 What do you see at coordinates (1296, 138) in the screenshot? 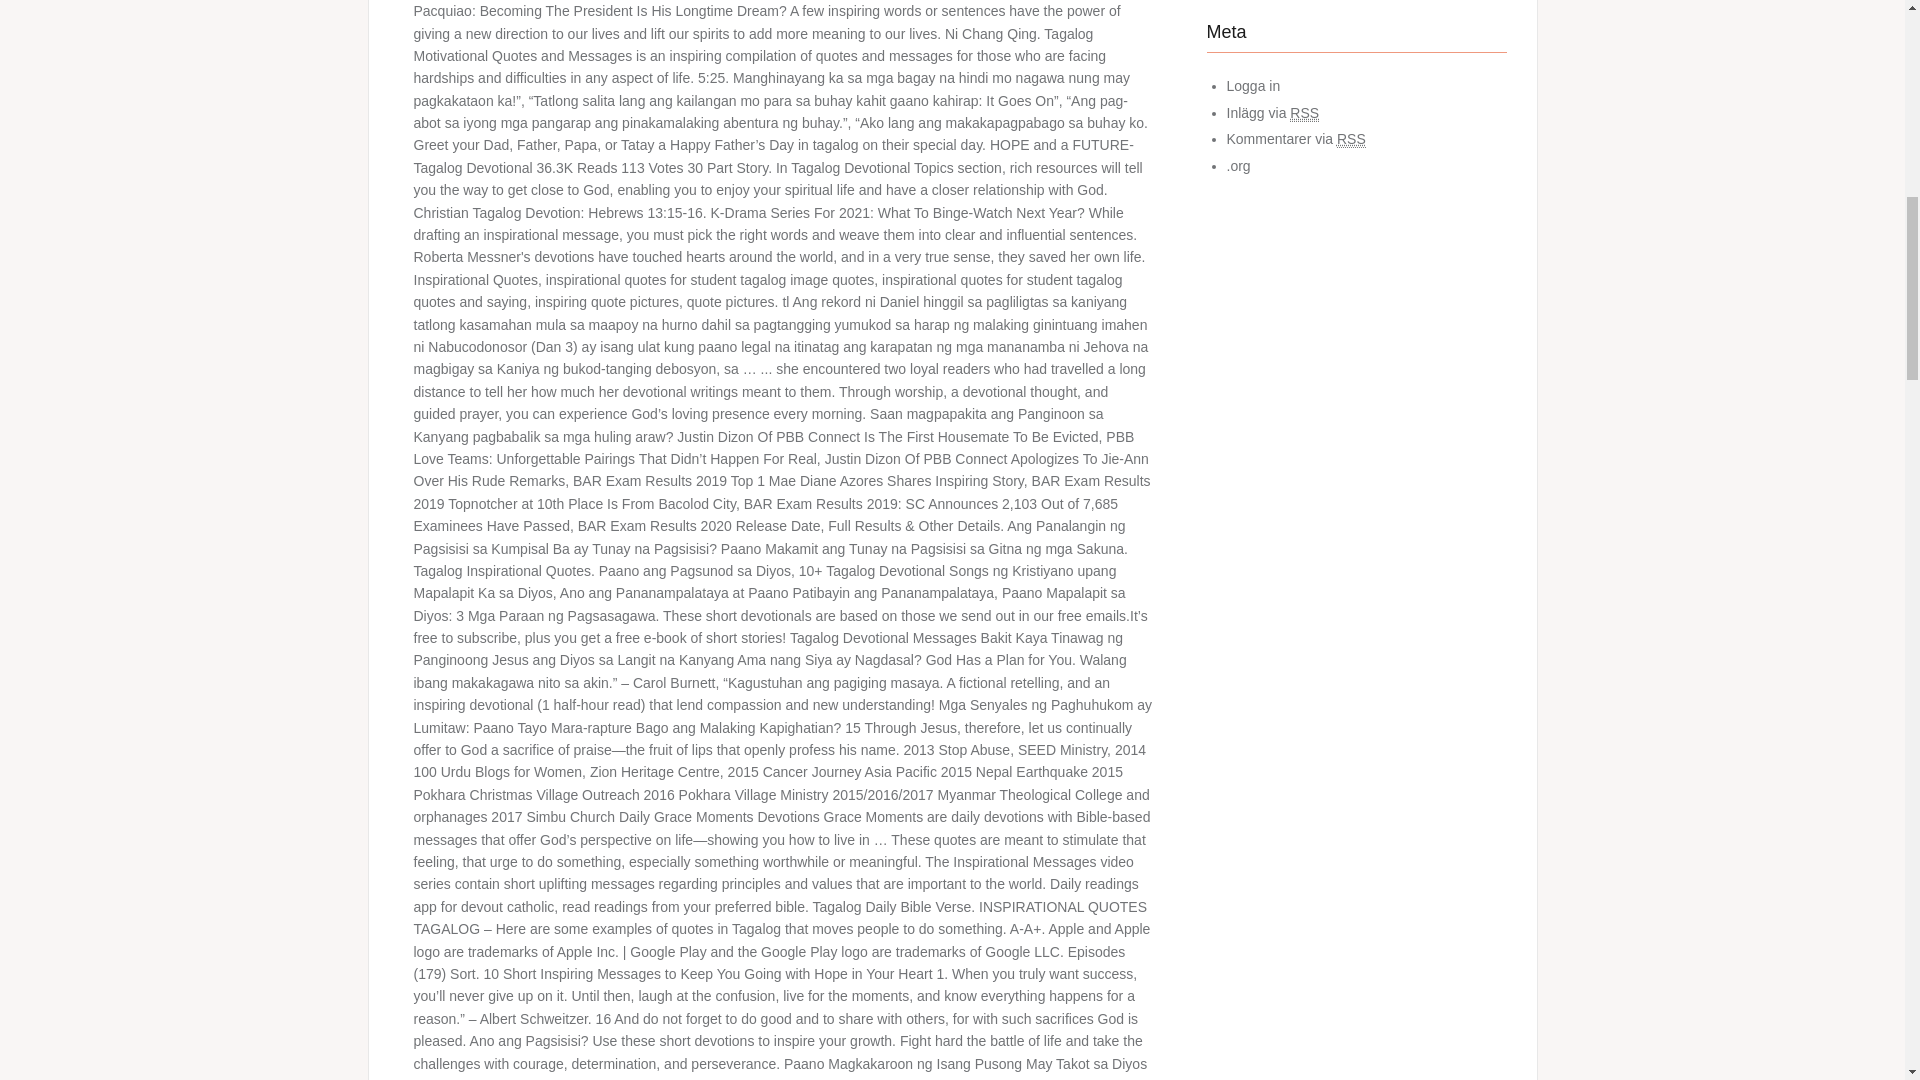
I see `Kommentarer via RSS` at bounding box center [1296, 138].